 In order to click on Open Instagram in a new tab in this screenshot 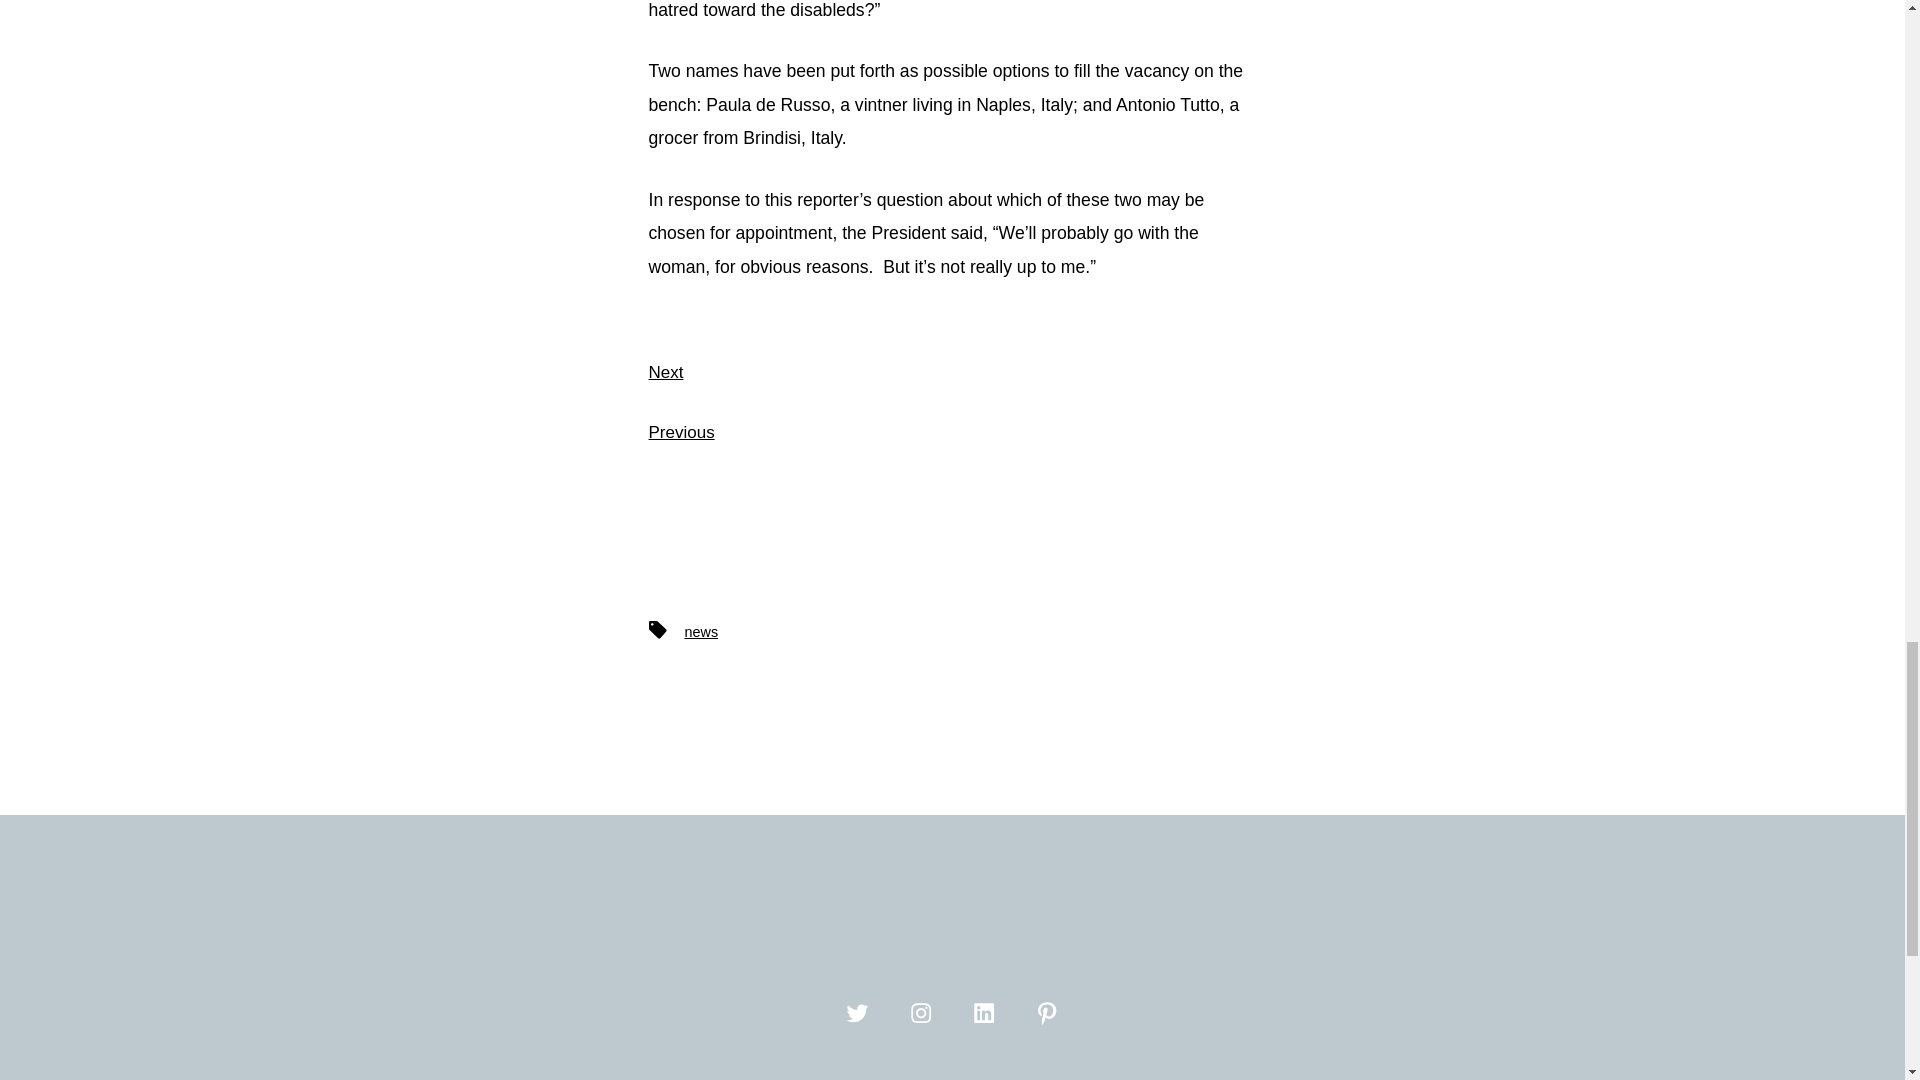, I will do `click(921, 1012)`.